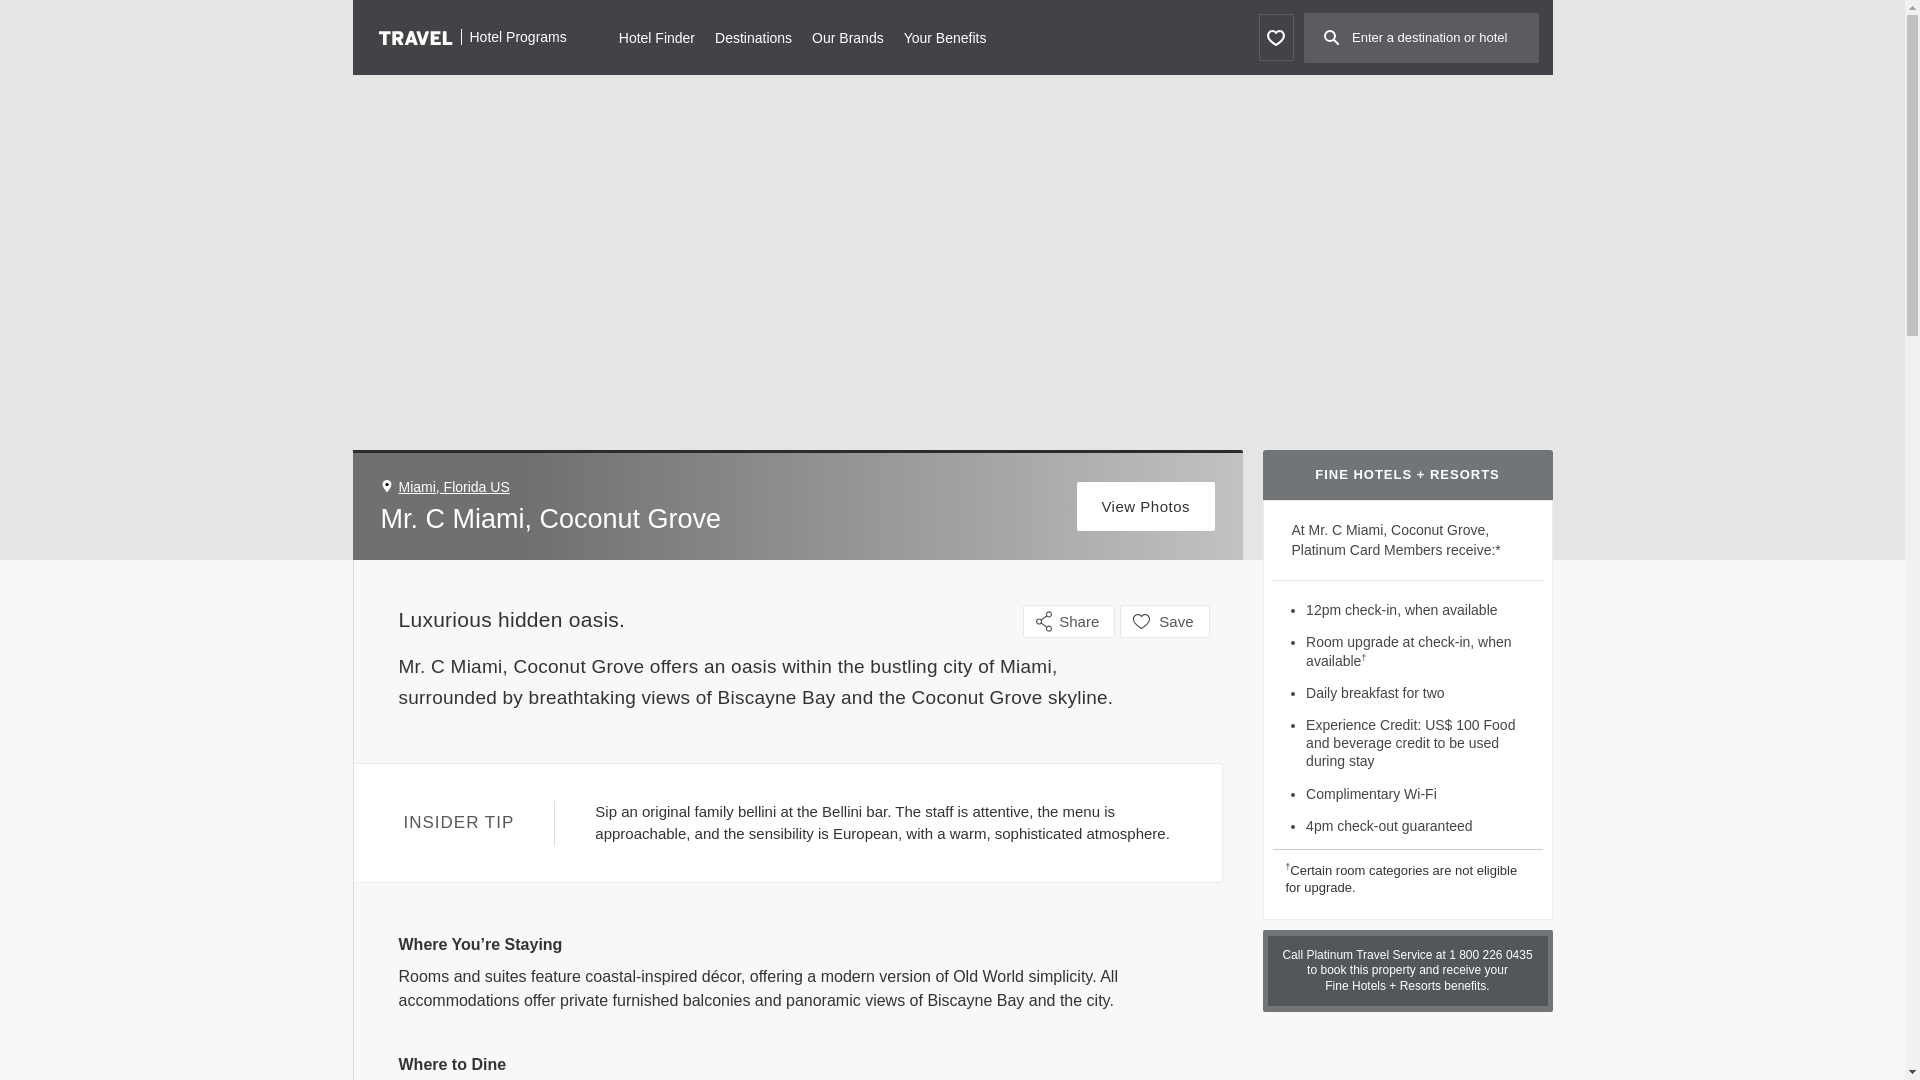 The height and width of the screenshot is (1080, 1920). Describe the element at coordinates (1146, 506) in the screenshot. I see `View Photos` at that location.